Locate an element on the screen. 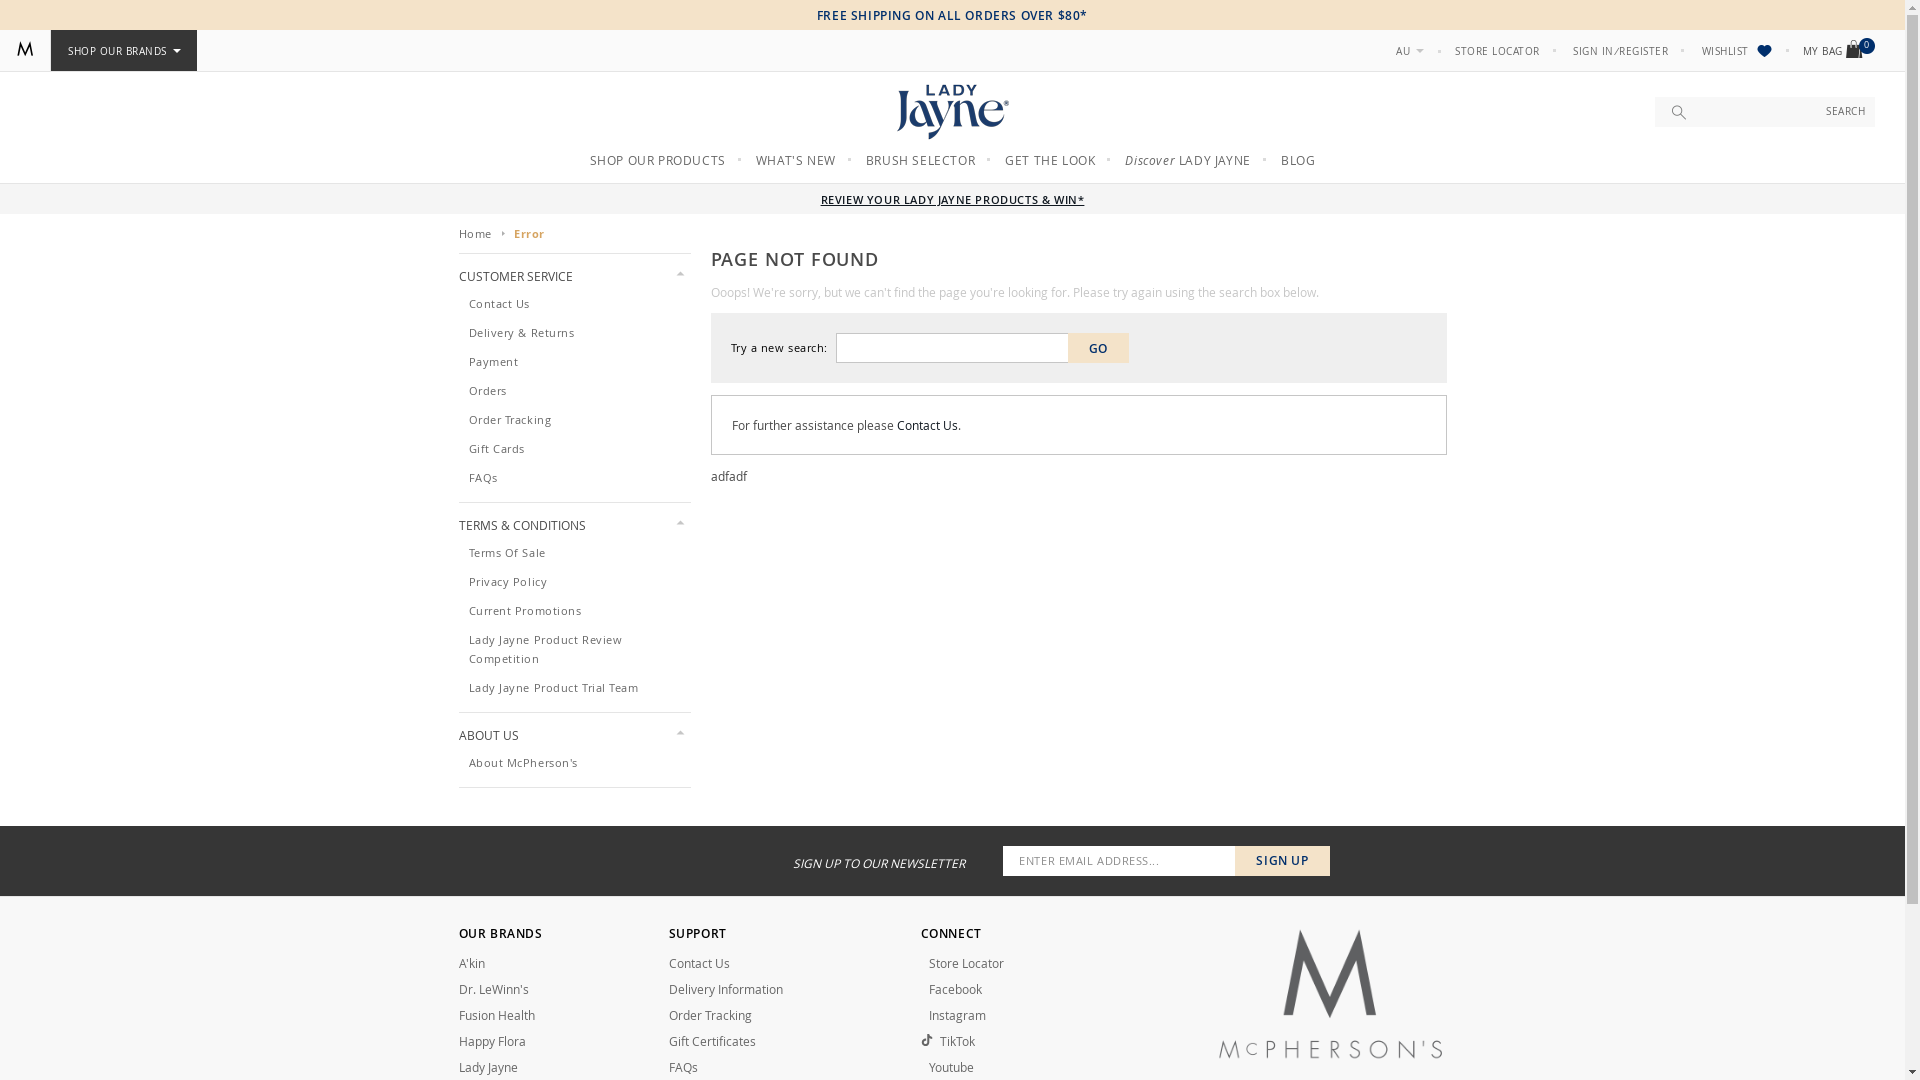 The image size is (1920, 1080). WISHLIST is located at coordinates (1738, 52).